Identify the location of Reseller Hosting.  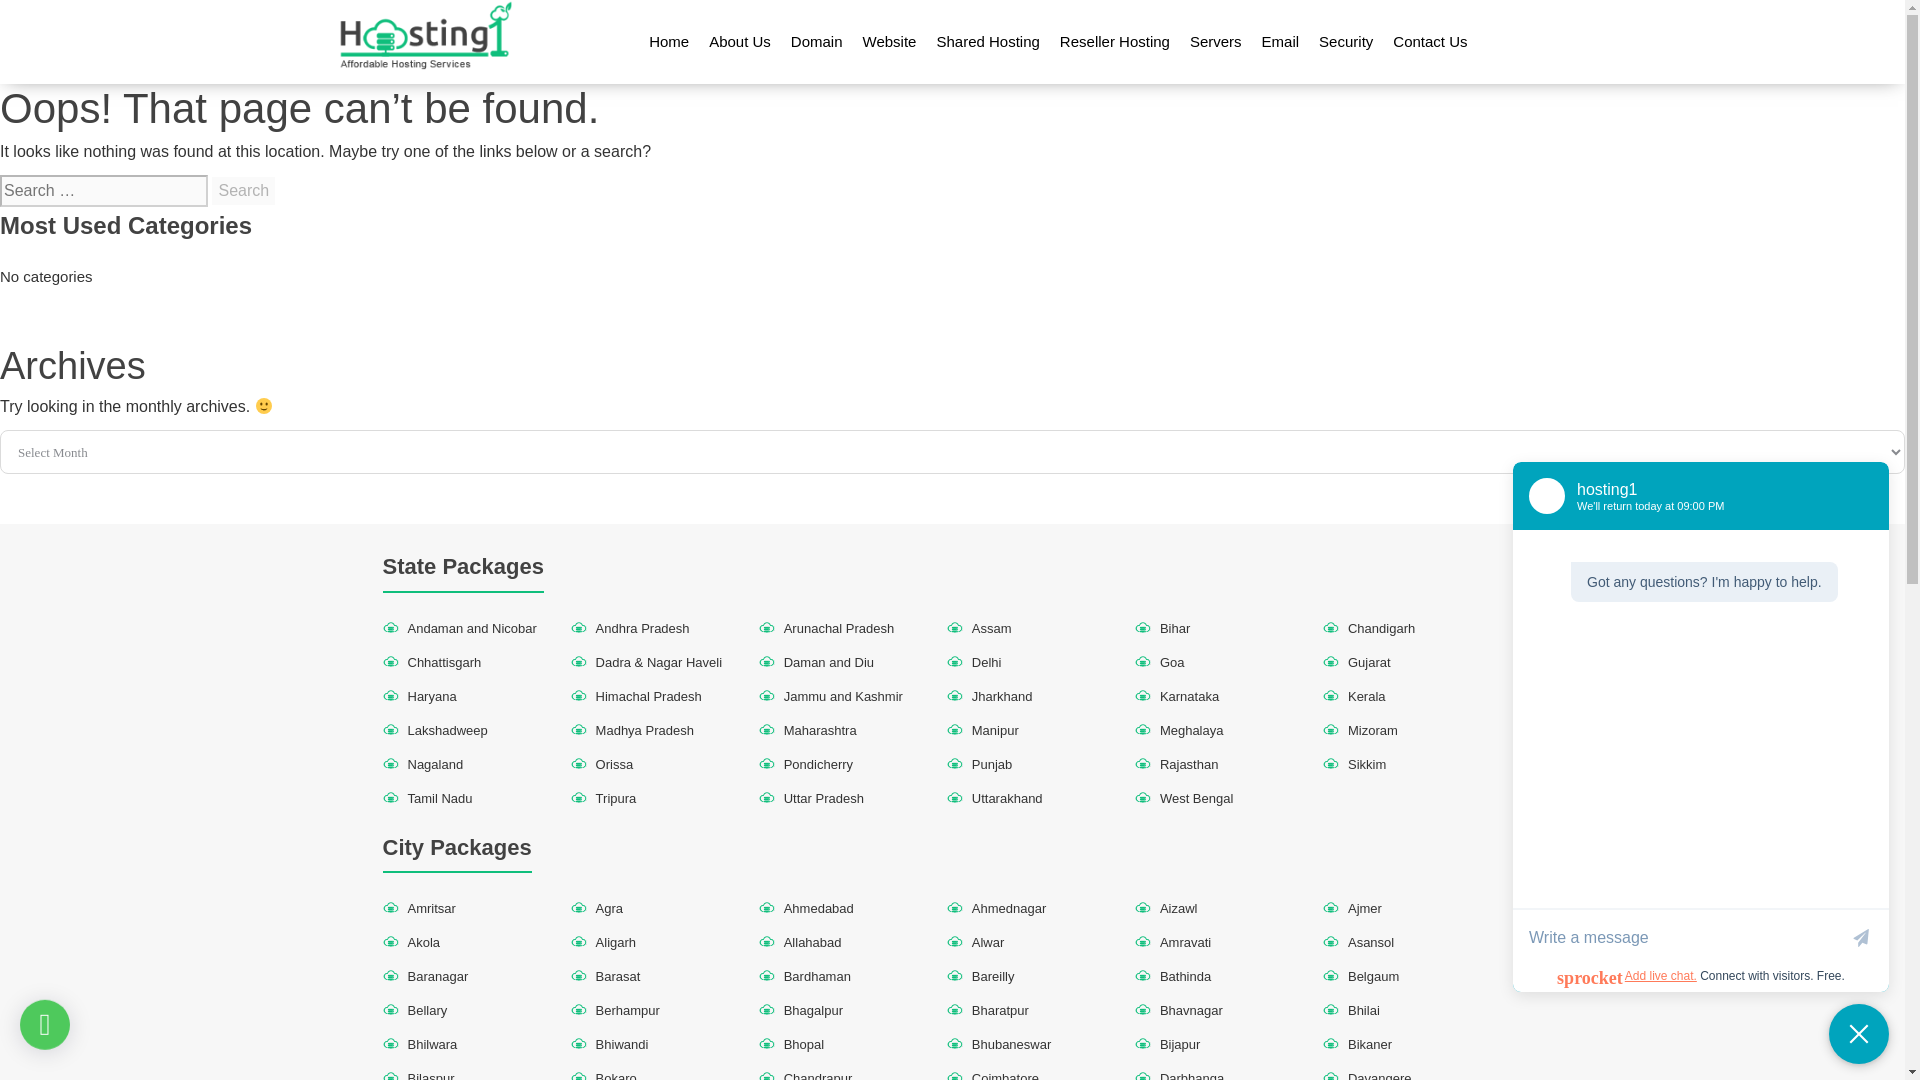
(1115, 42).